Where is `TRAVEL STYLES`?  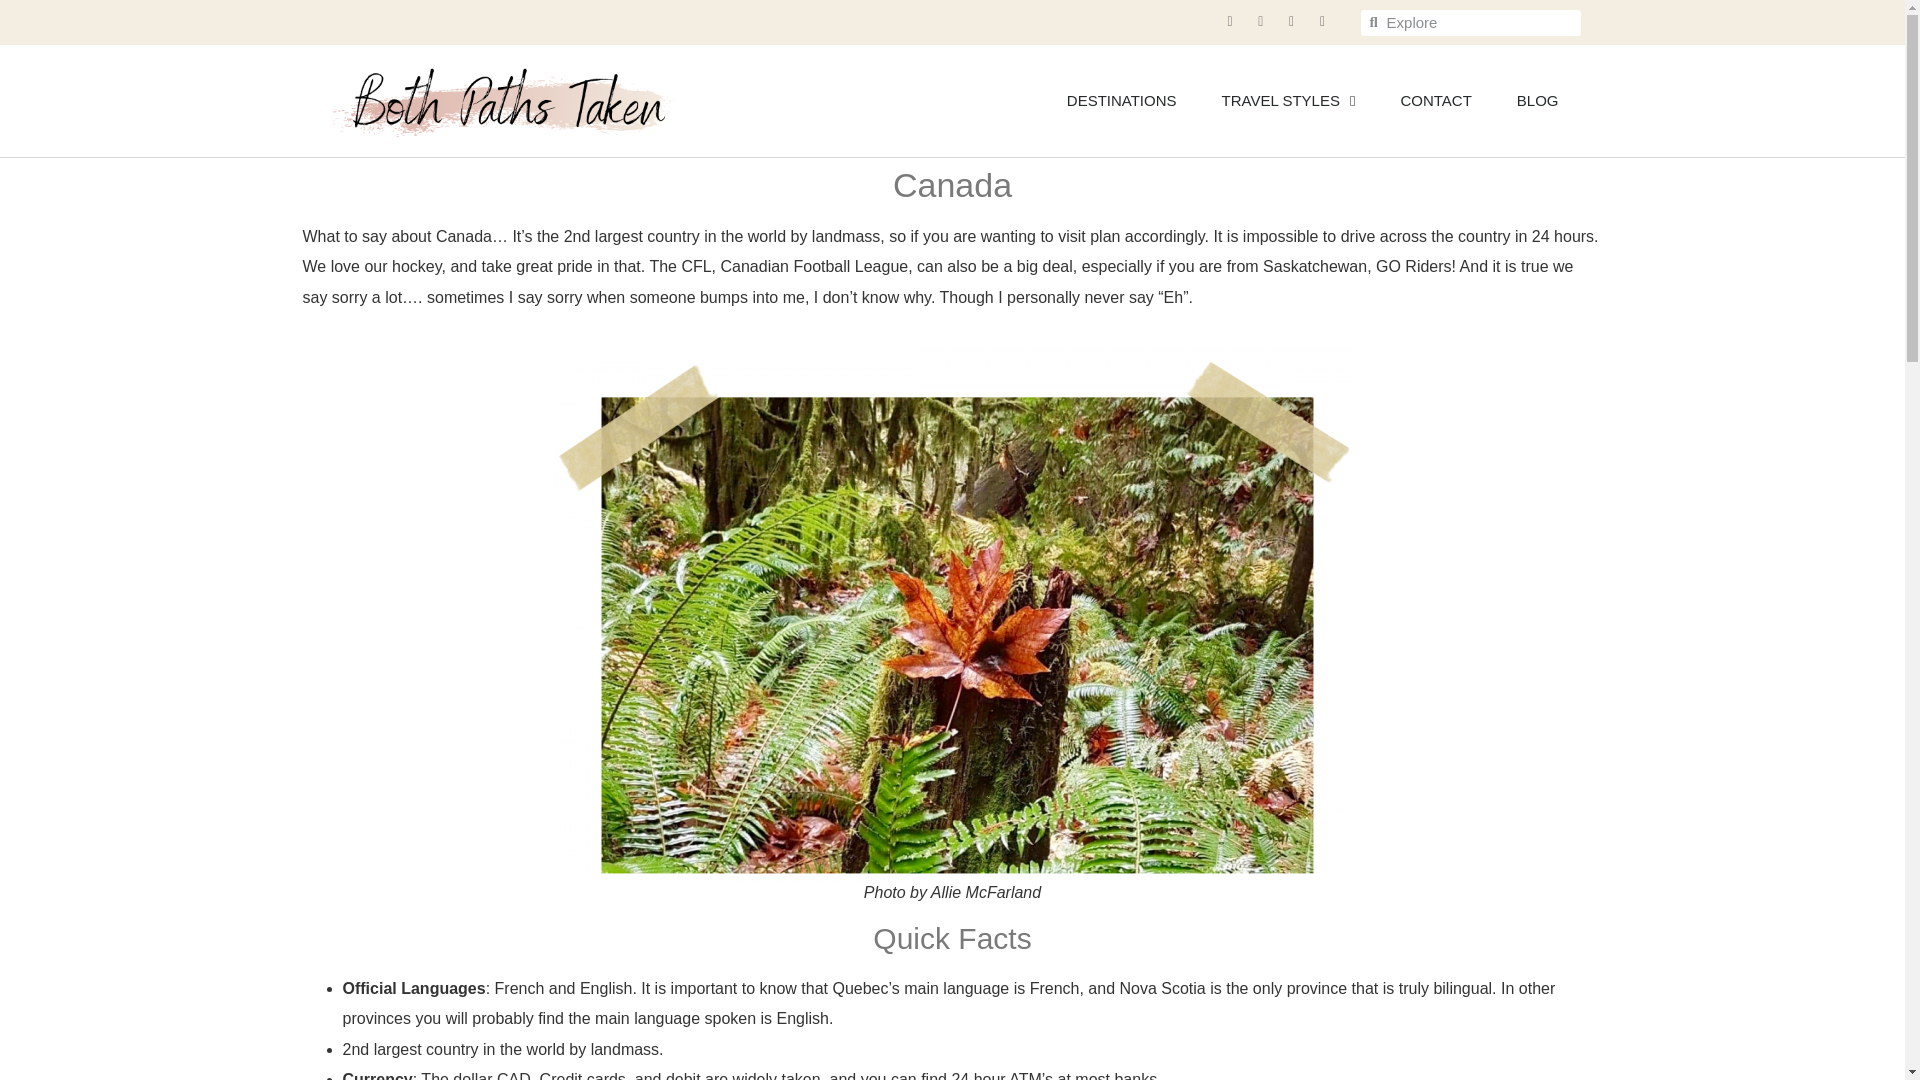 TRAVEL STYLES is located at coordinates (1288, 100).